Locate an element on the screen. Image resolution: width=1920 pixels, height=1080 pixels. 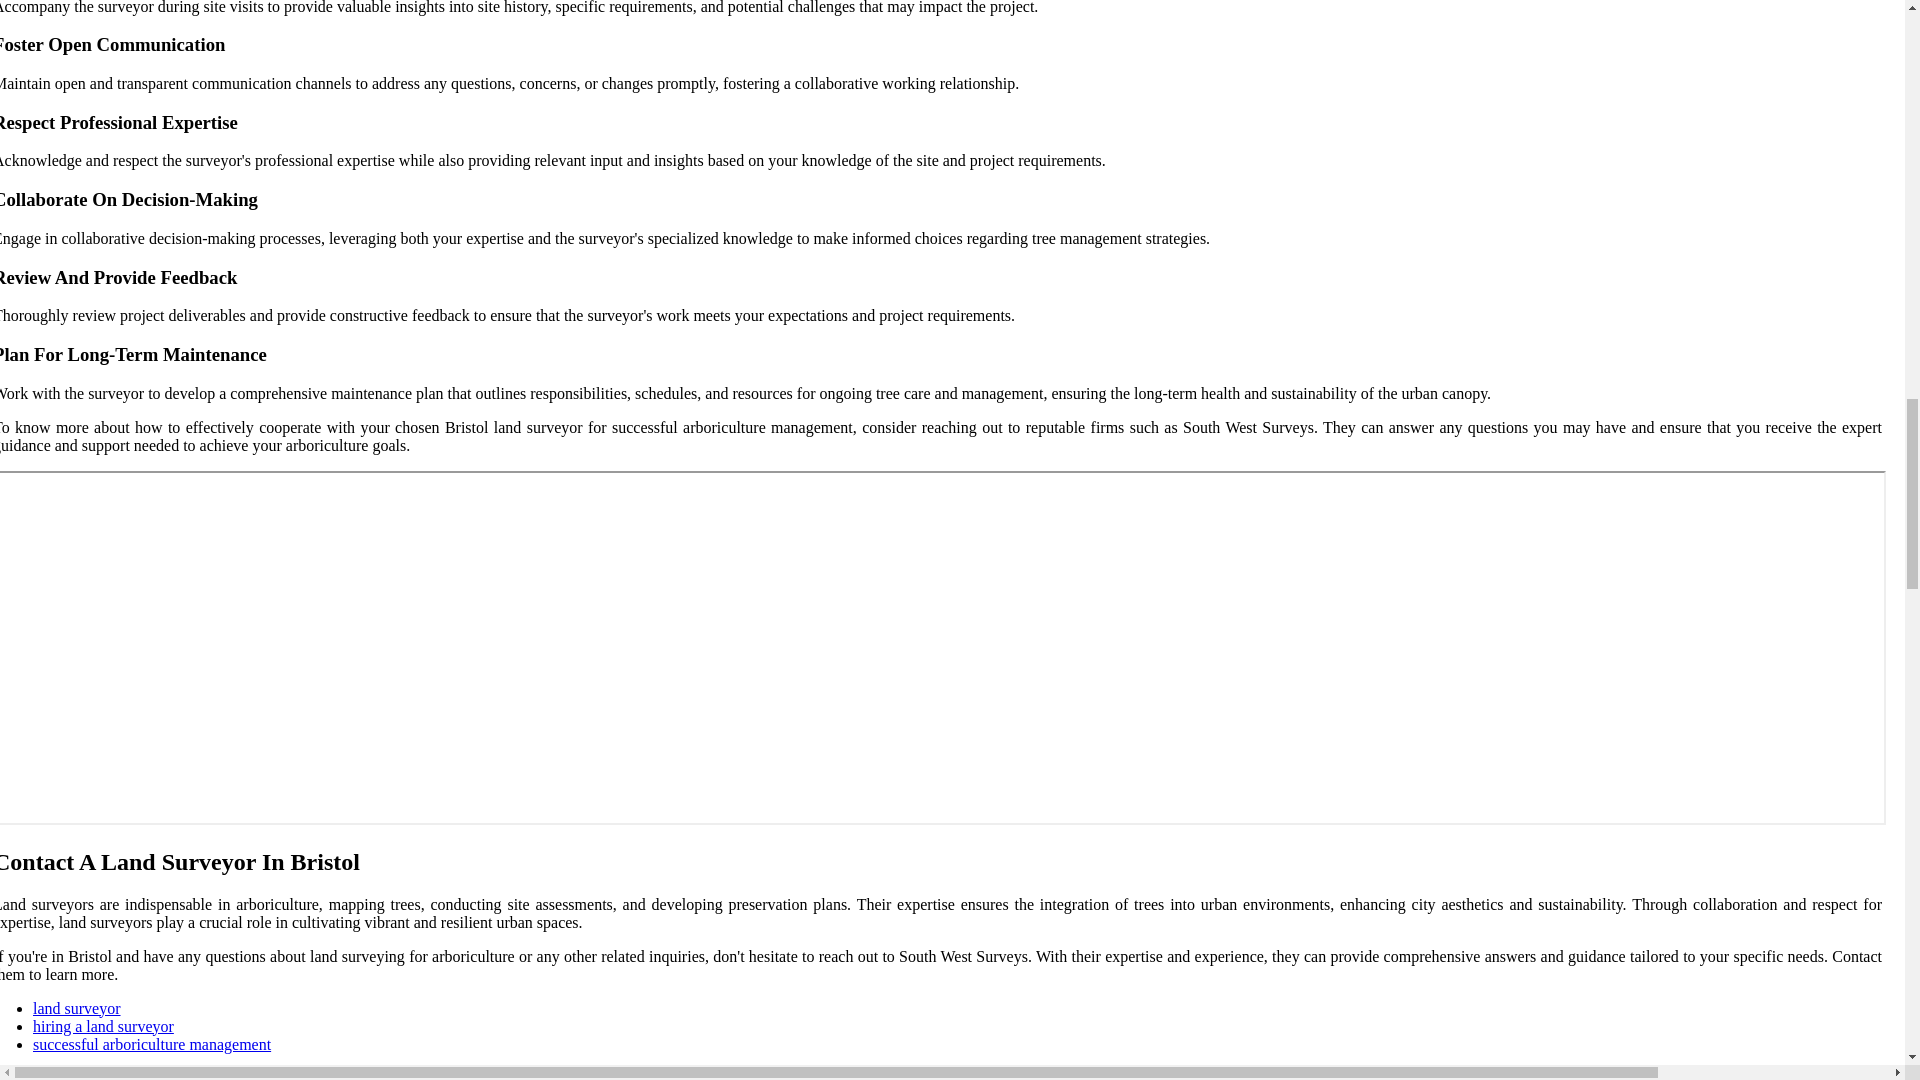
successful arboriculture management is located at coordinates (151, 1044).